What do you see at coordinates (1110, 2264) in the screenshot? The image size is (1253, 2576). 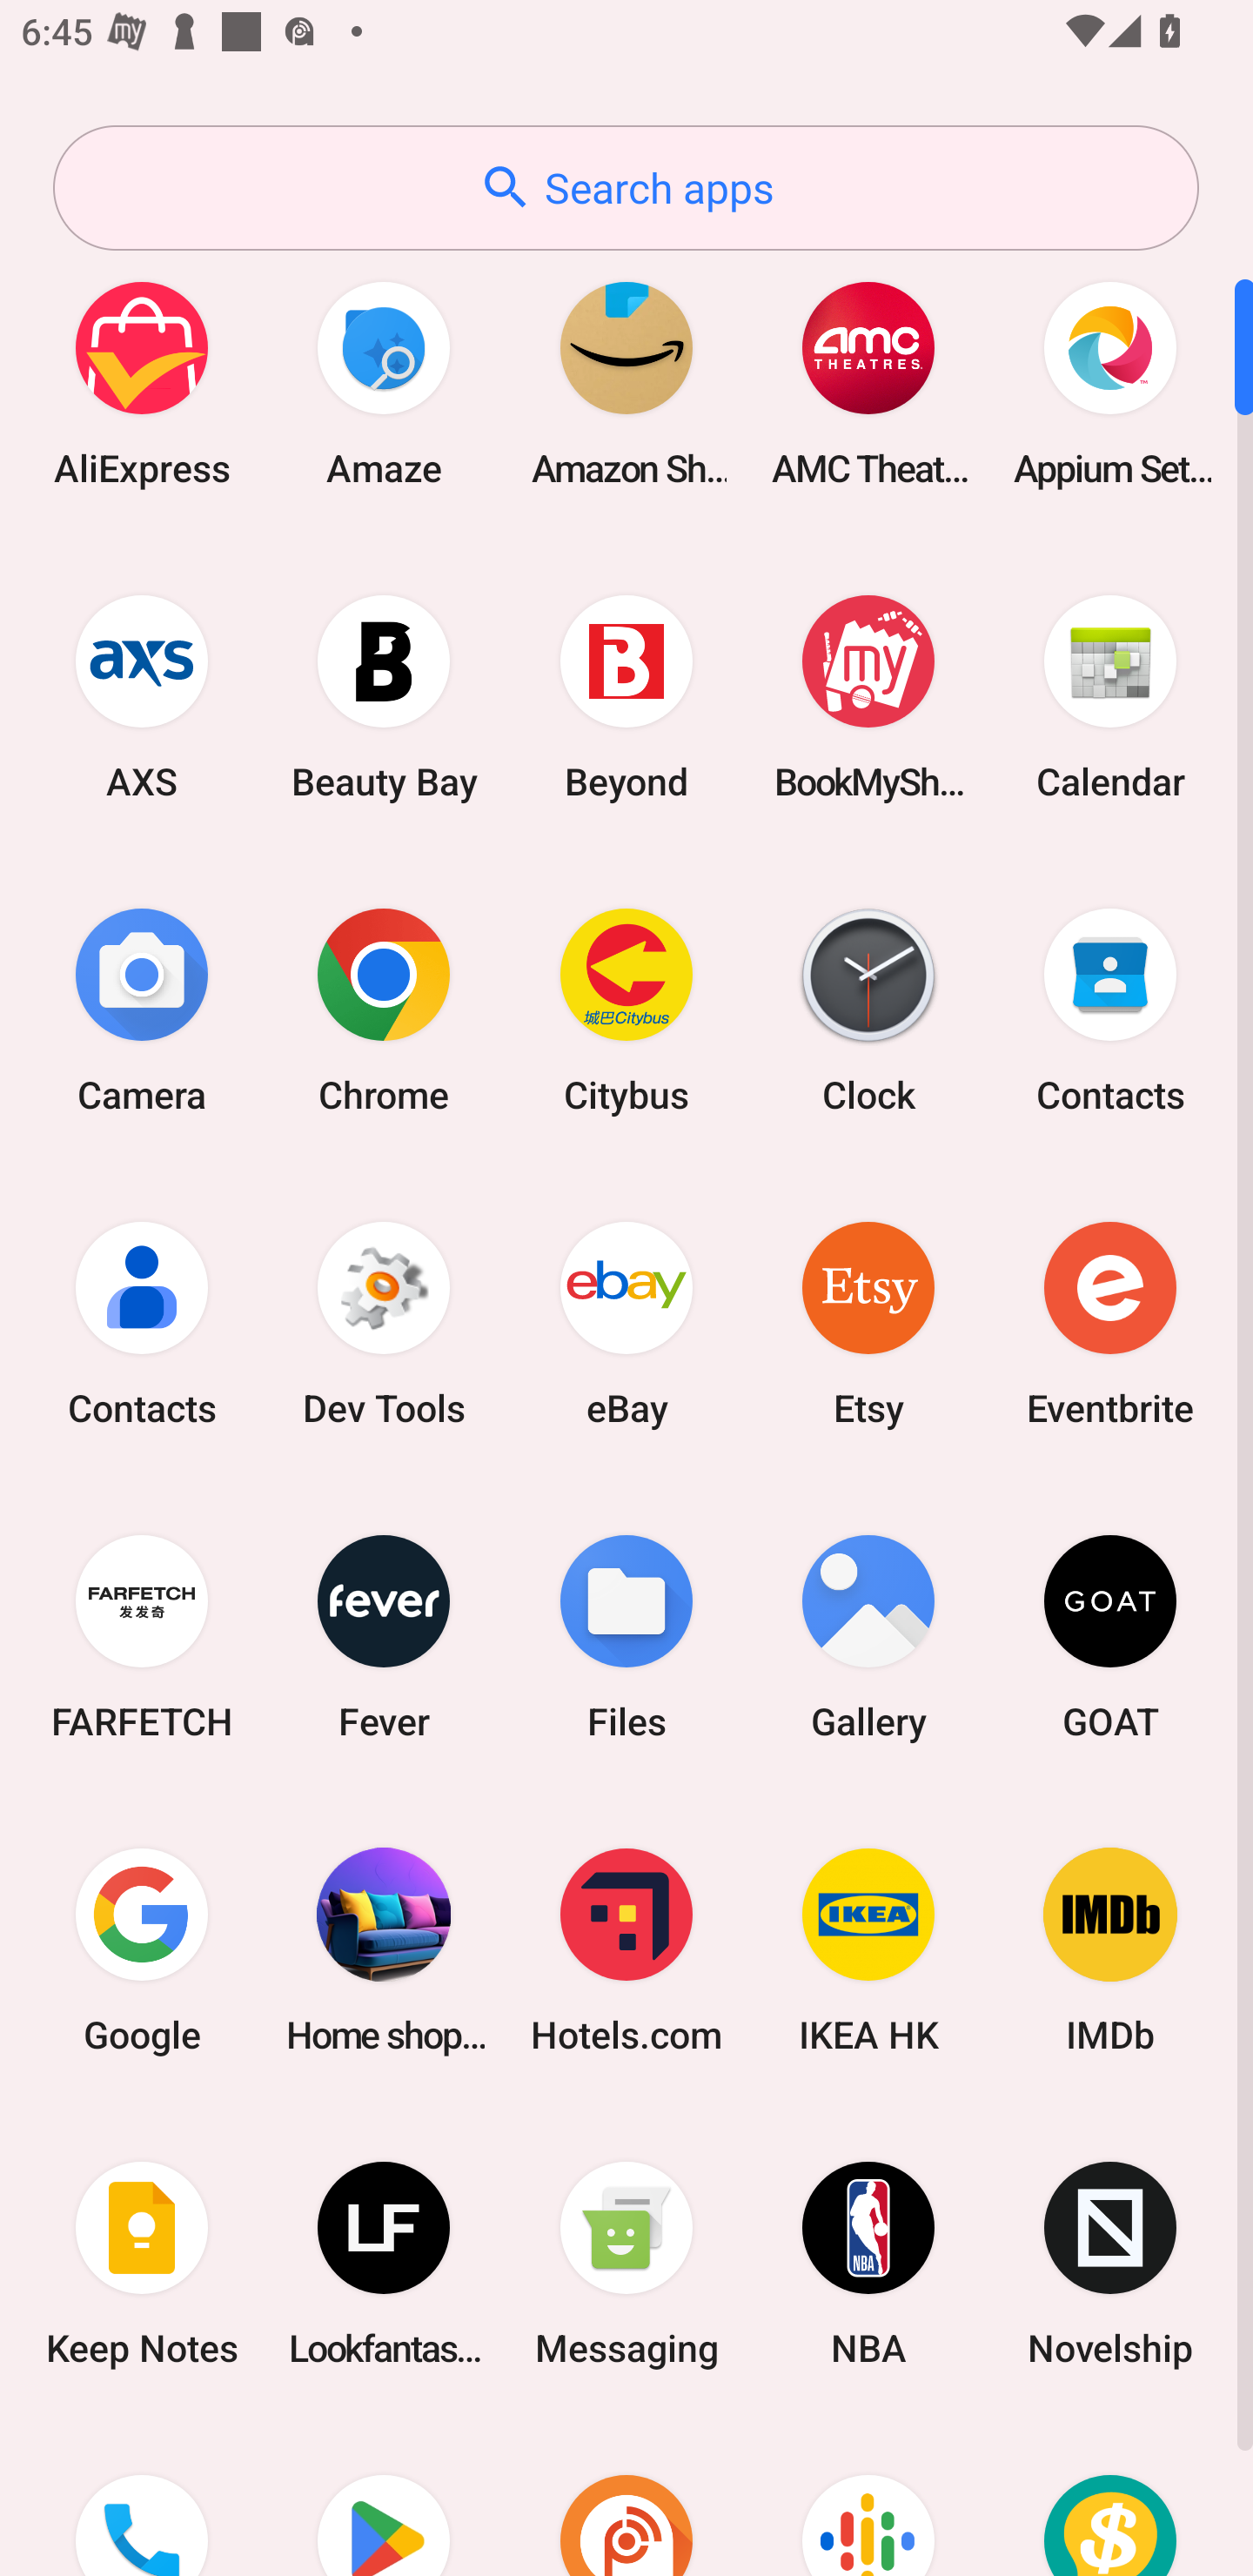 I see `Novelship` at bounding box center [1110, 2264].